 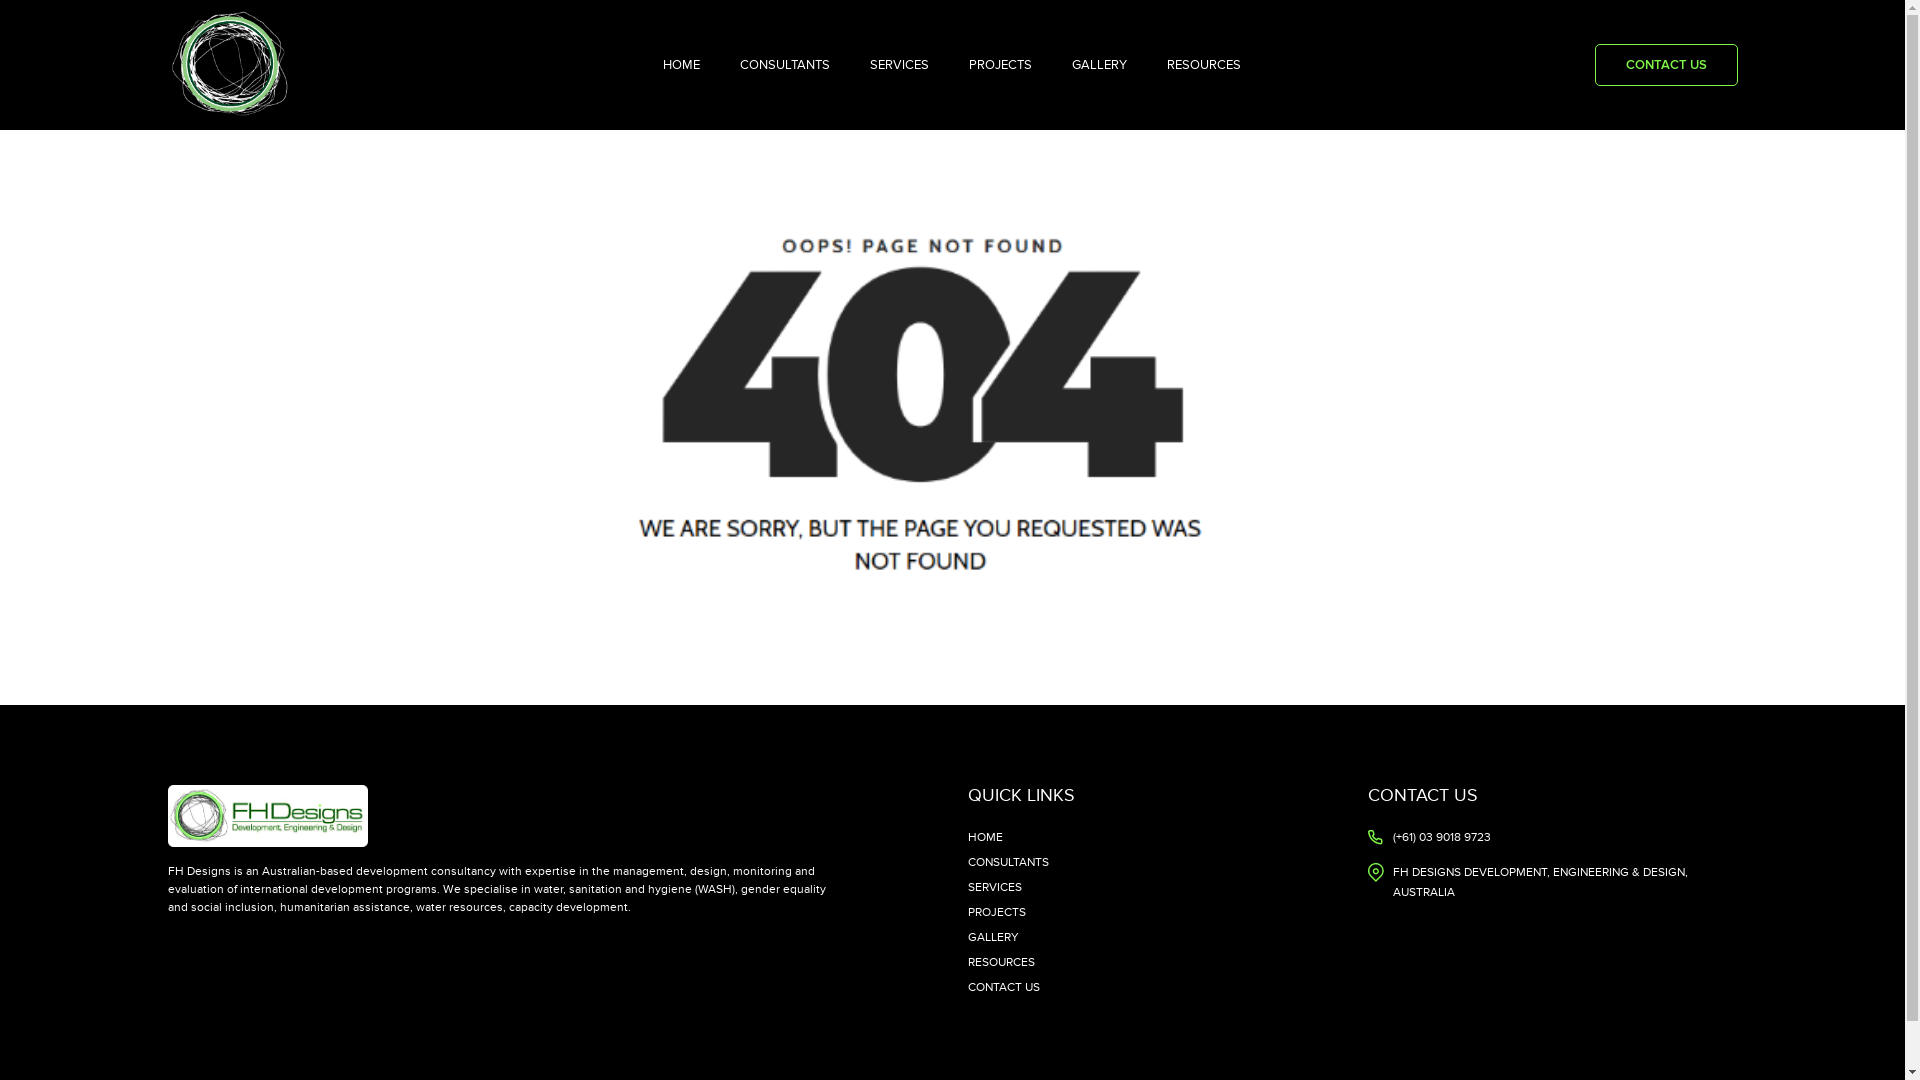 I want to click on FH Designs, so click(x=231, y=65).